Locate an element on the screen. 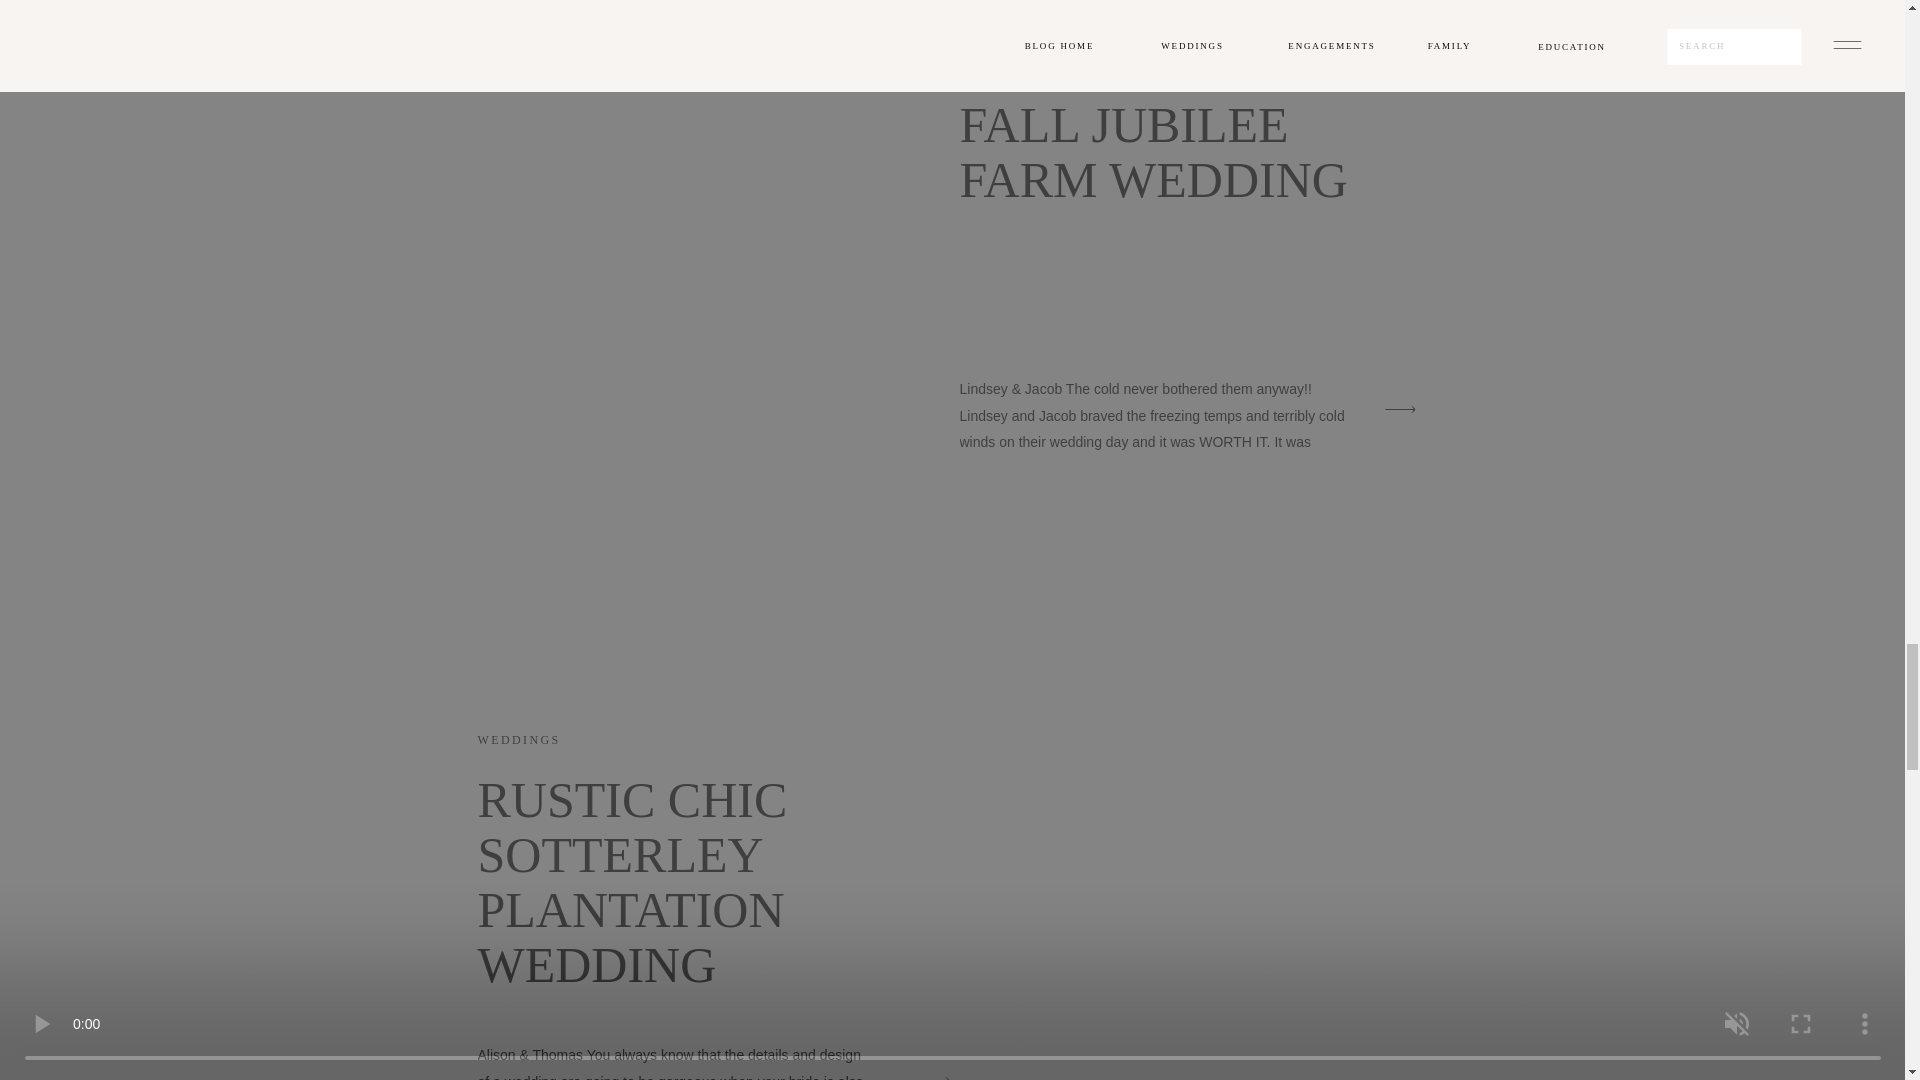 Image resolution: width=1920 pixels, height=1080 pixels. ASSOCIATE LOVE is located at coordinates (1026, 68).